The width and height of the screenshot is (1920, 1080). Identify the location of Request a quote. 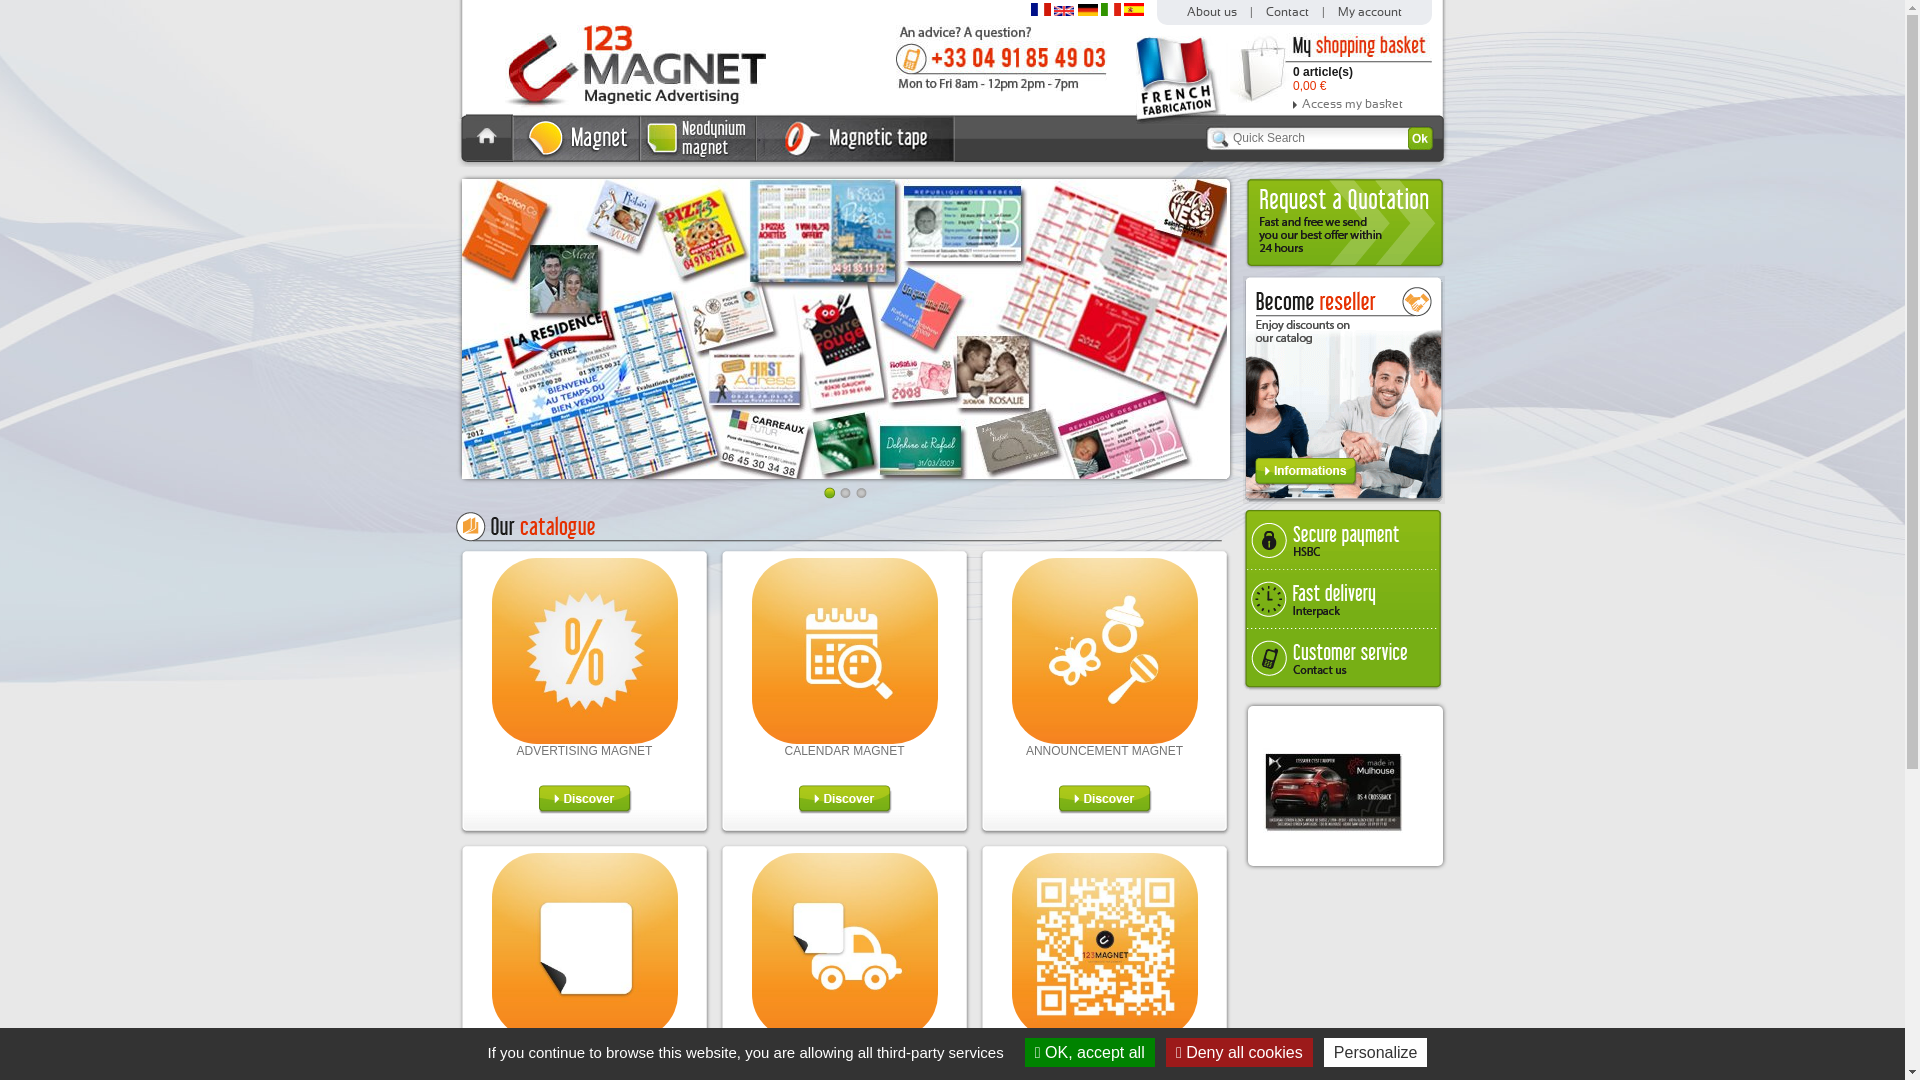
(1344, 267).